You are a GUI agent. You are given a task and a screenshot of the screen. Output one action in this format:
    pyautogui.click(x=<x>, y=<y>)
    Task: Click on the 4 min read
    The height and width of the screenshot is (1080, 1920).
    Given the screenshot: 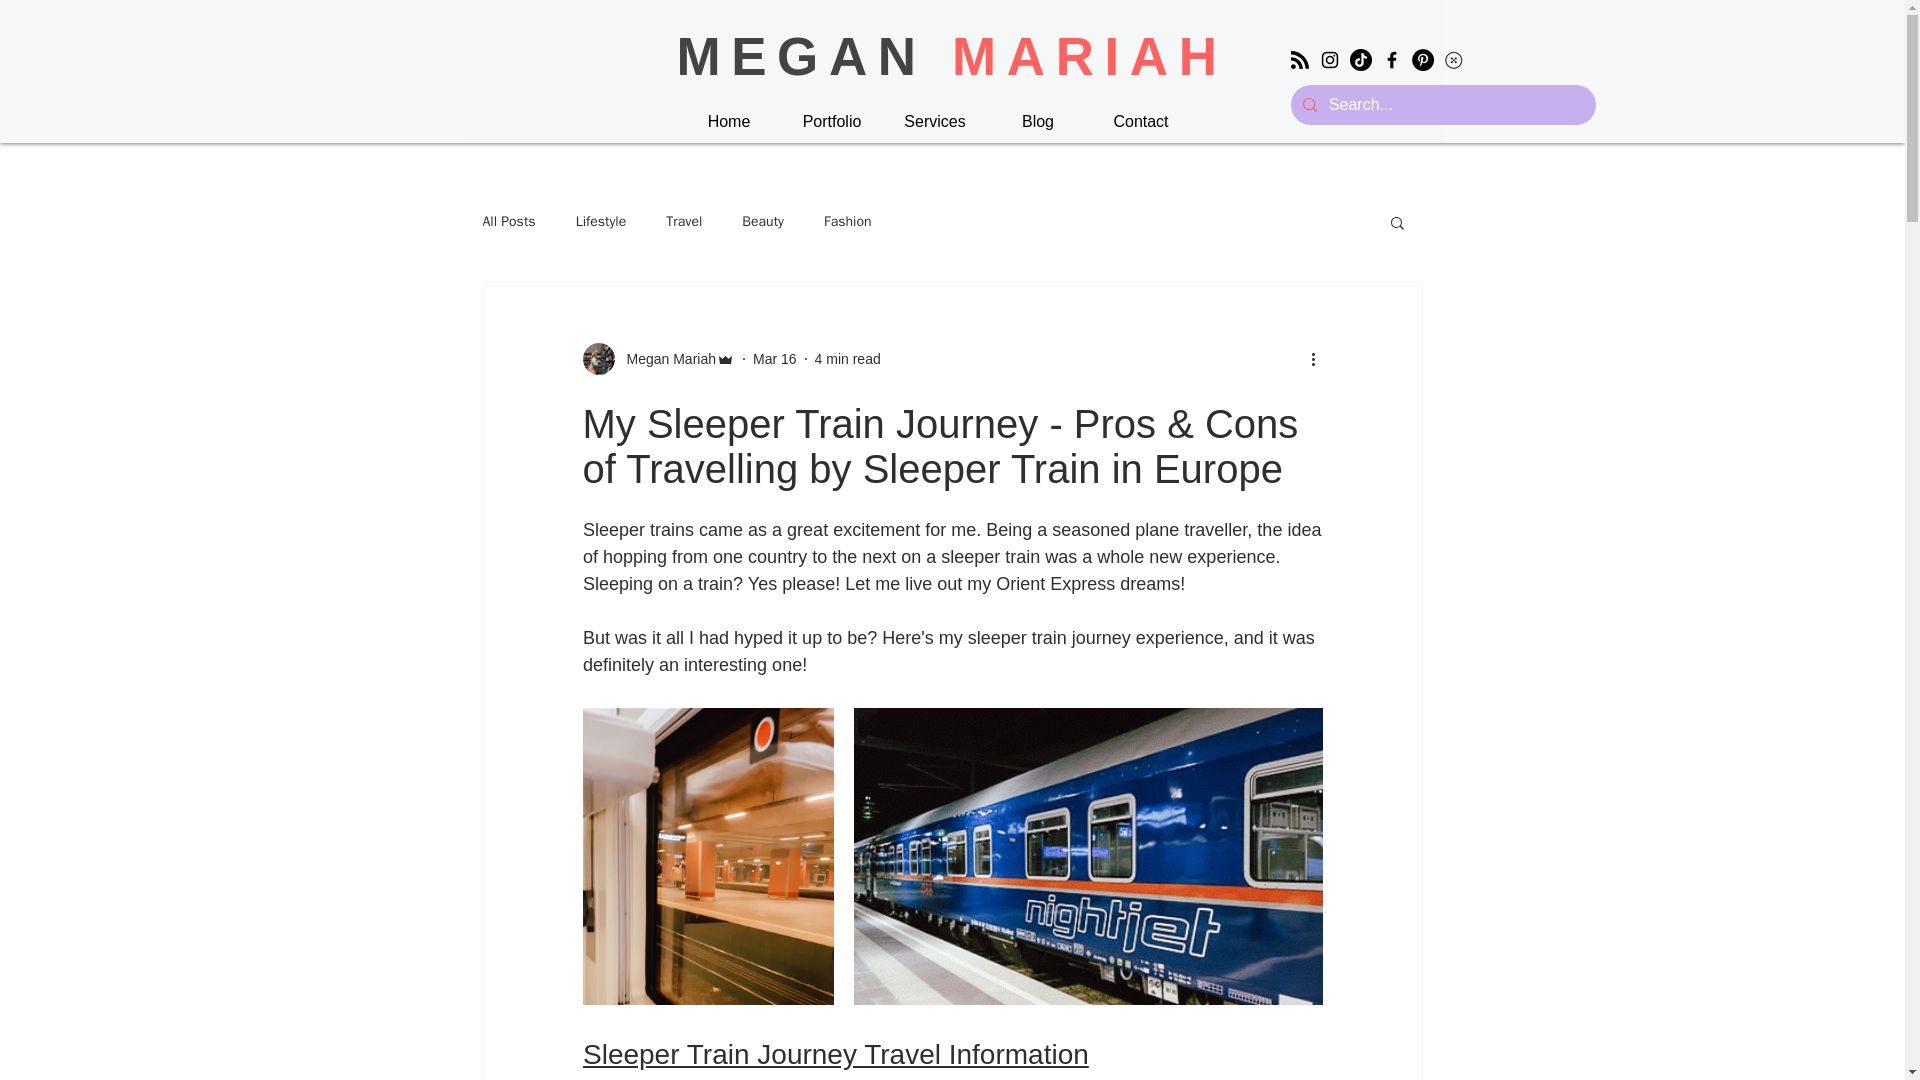 What is the action you would take?
    pyautogui.click(x=848, y=358)
    